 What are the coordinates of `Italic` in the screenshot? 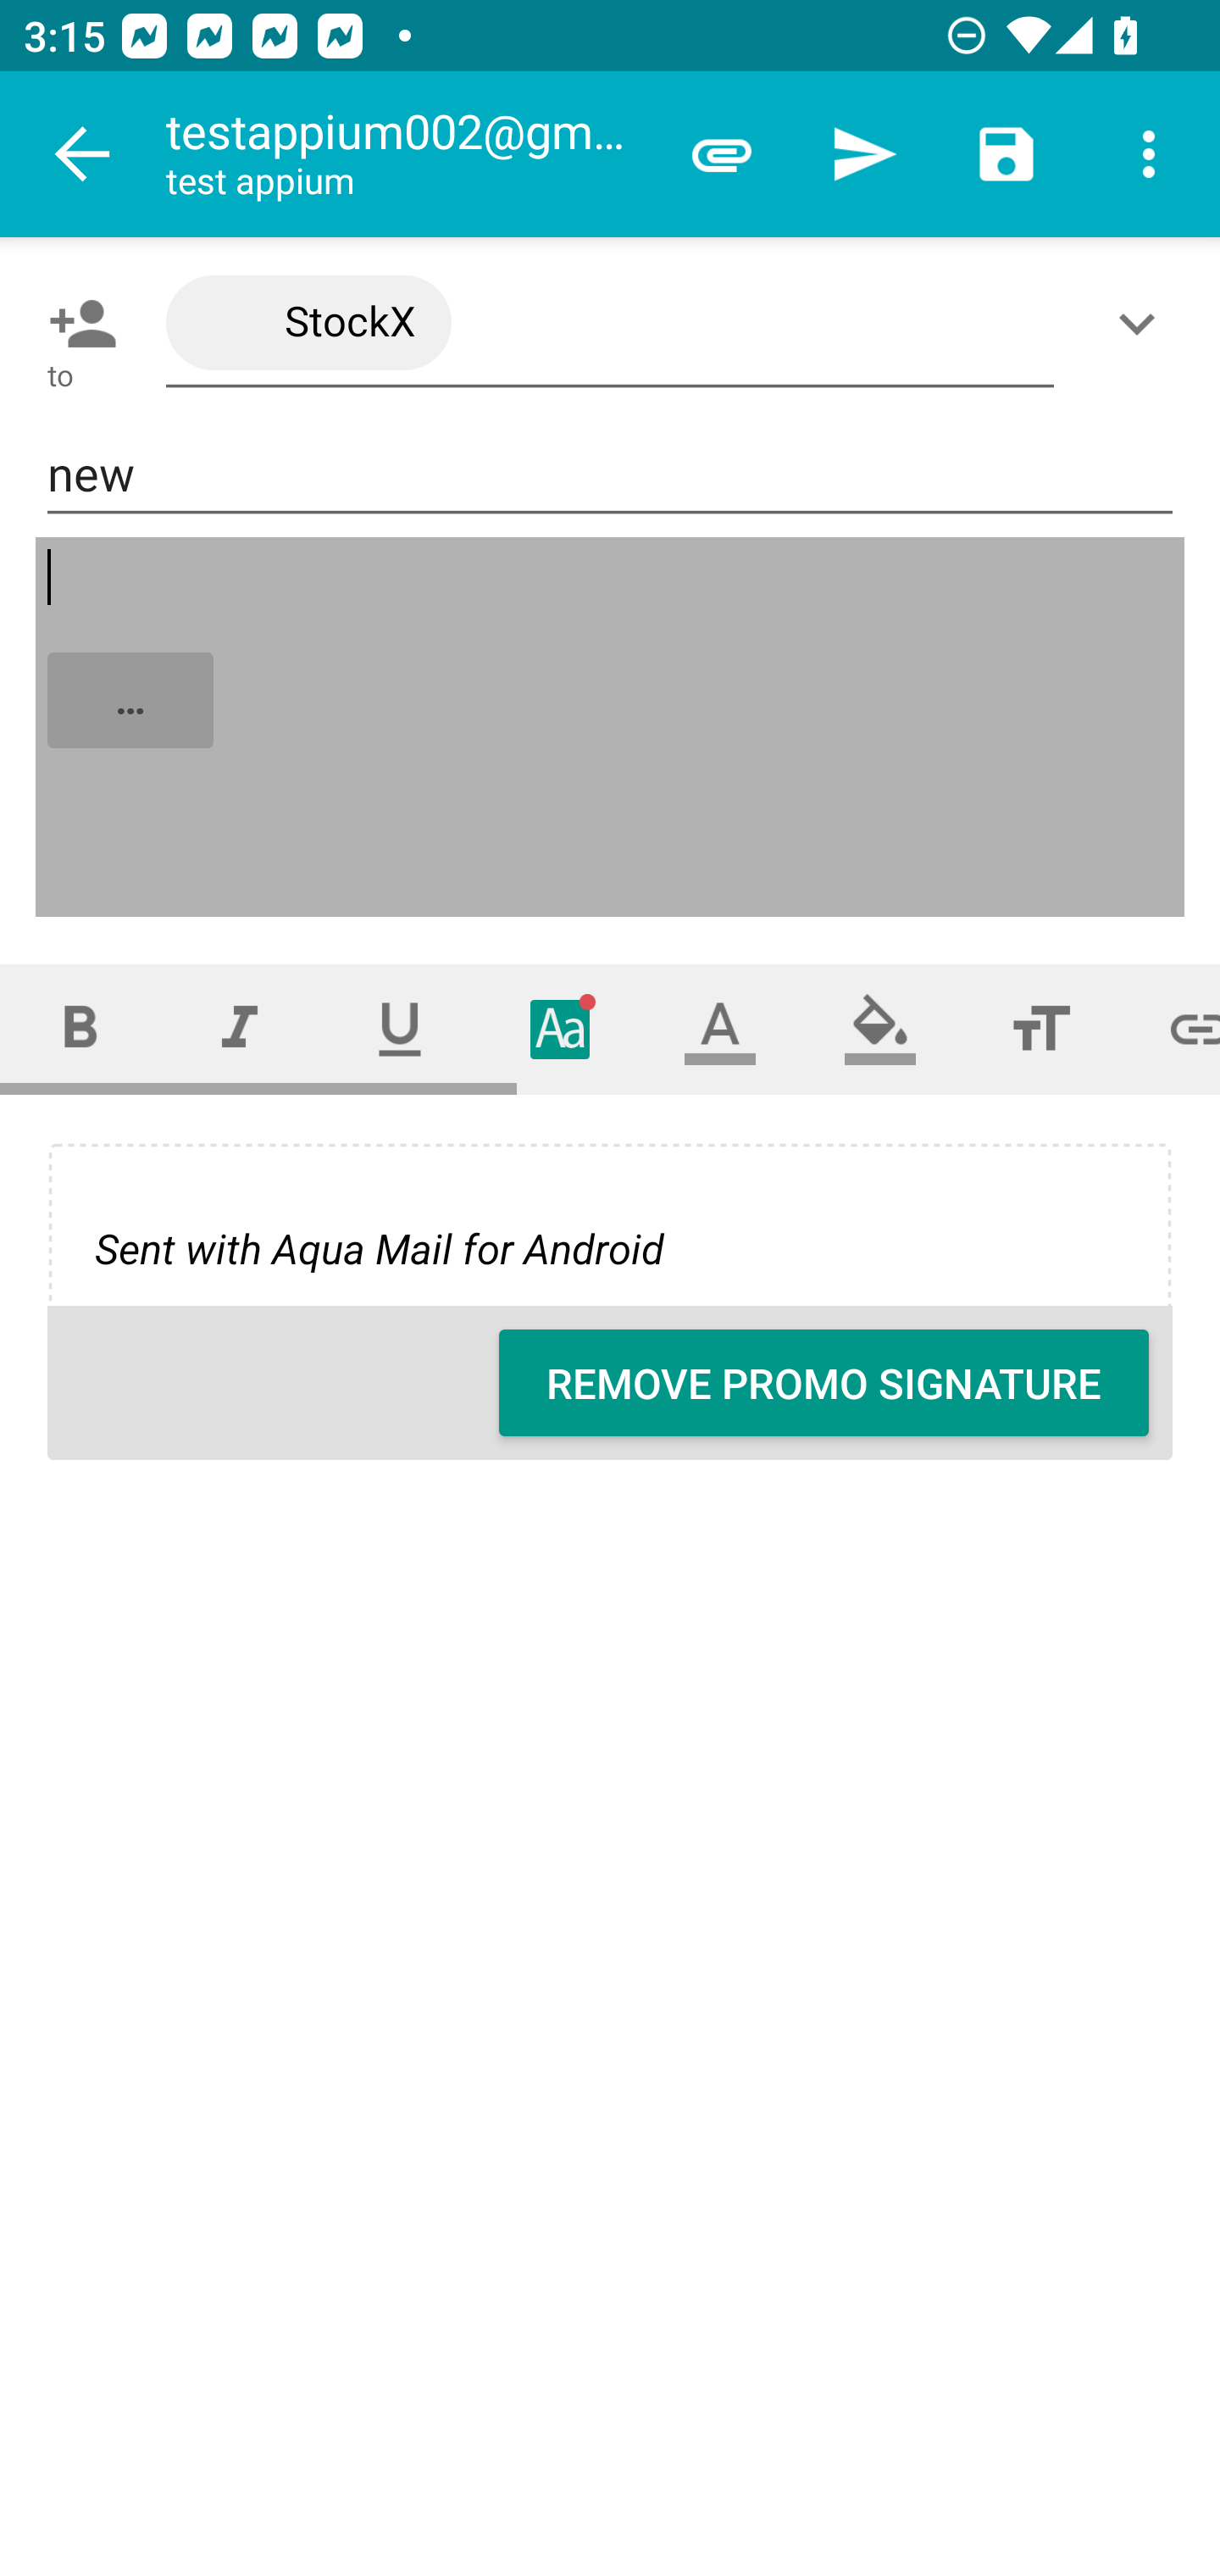 It's located at (239, 1029).